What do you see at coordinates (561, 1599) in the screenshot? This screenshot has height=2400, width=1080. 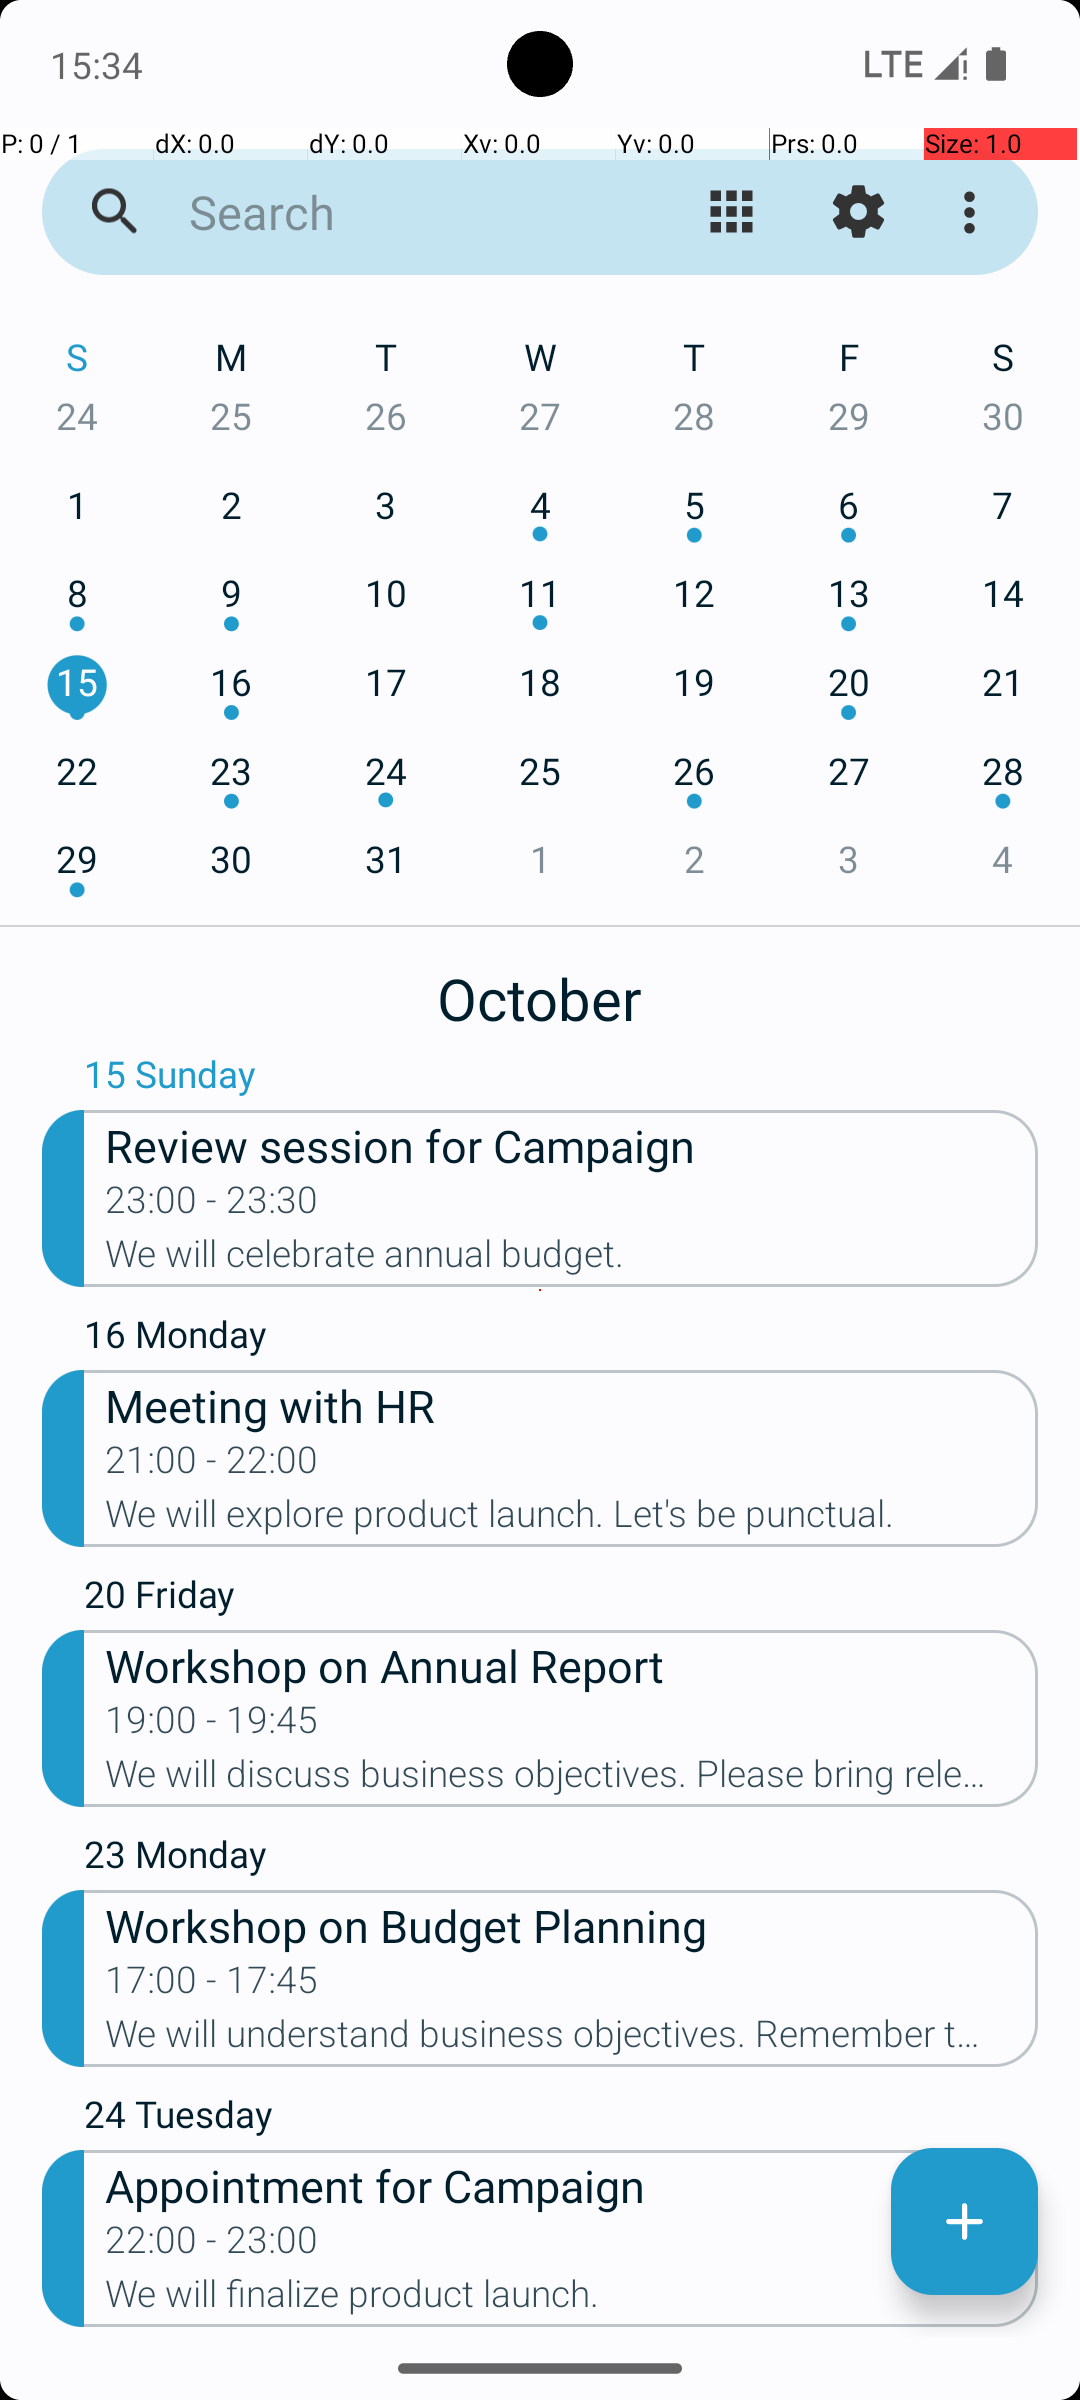 I see `20 Friday` at bounding box center [561, 1599].